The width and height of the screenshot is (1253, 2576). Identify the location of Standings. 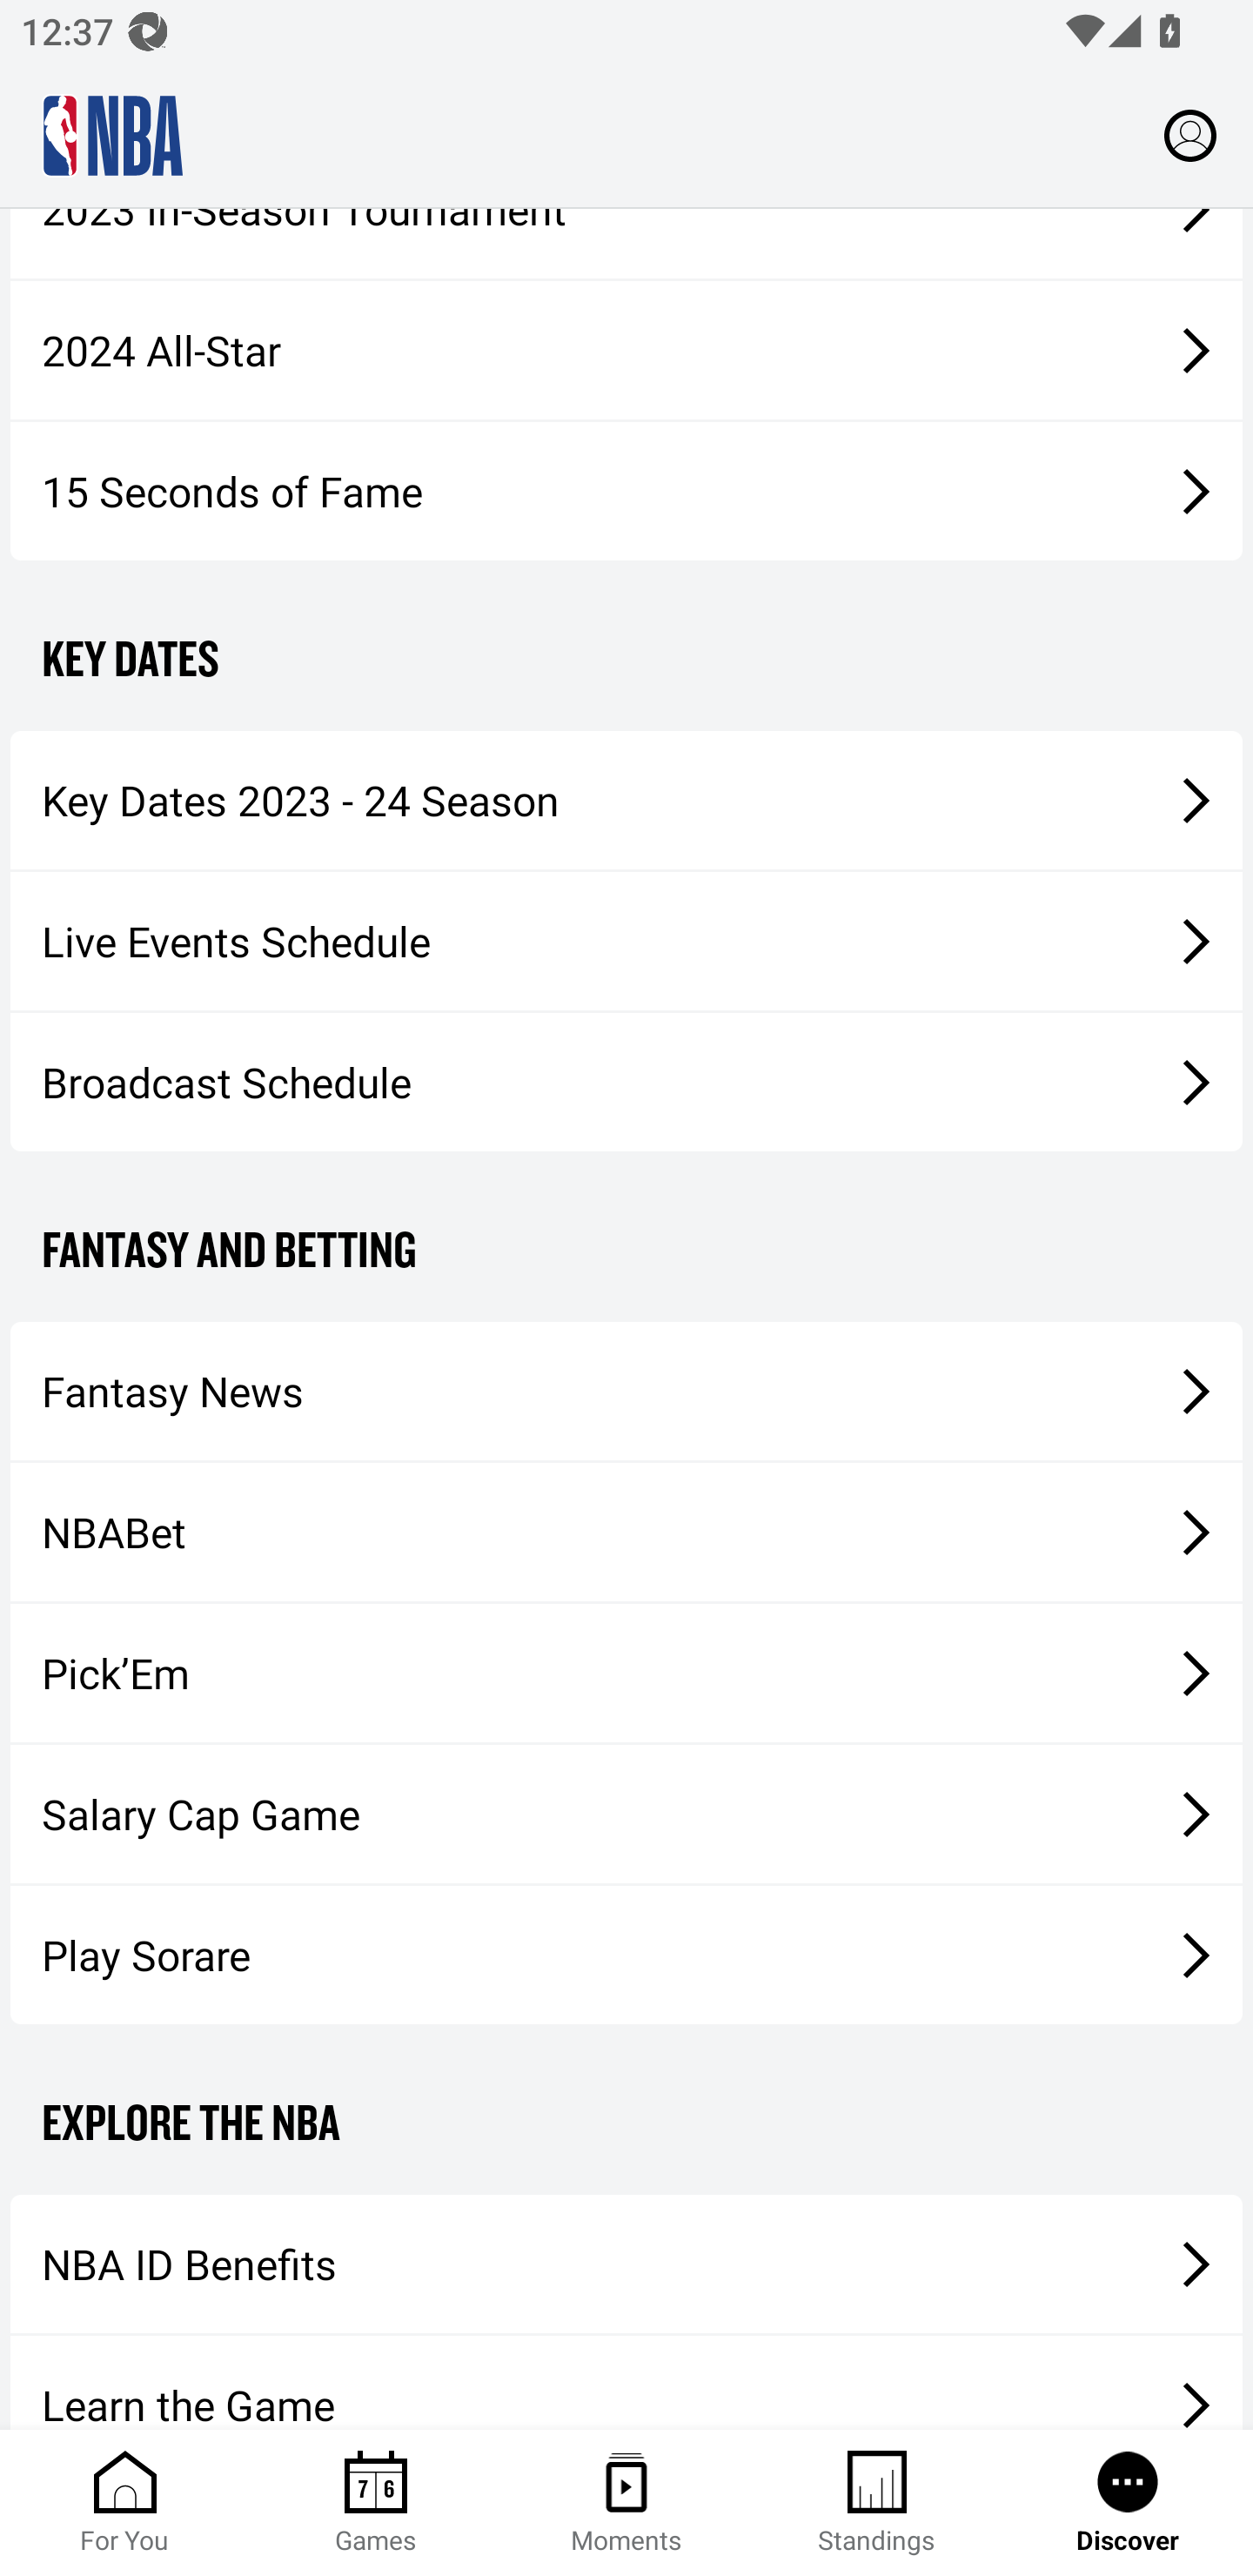
(877, 2503).